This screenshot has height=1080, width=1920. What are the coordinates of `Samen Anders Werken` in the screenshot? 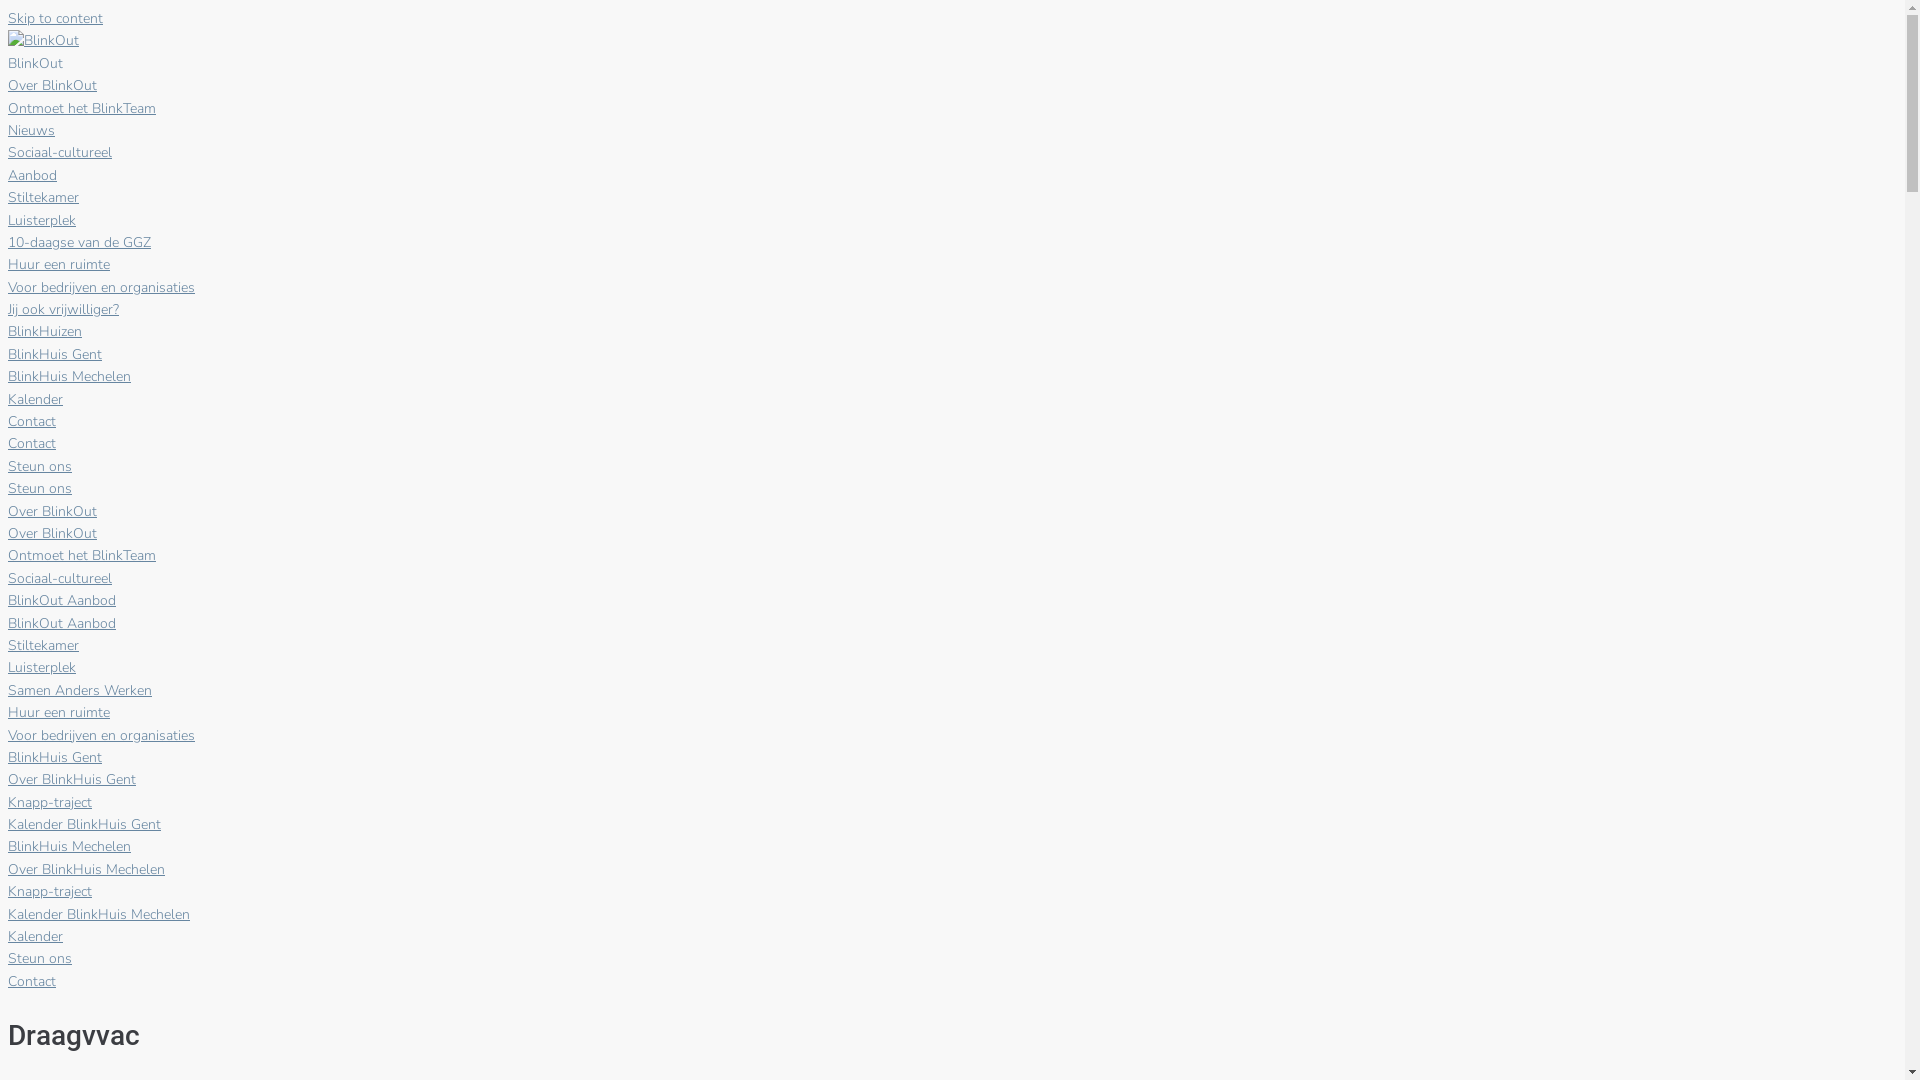 It's located at (80, 690).